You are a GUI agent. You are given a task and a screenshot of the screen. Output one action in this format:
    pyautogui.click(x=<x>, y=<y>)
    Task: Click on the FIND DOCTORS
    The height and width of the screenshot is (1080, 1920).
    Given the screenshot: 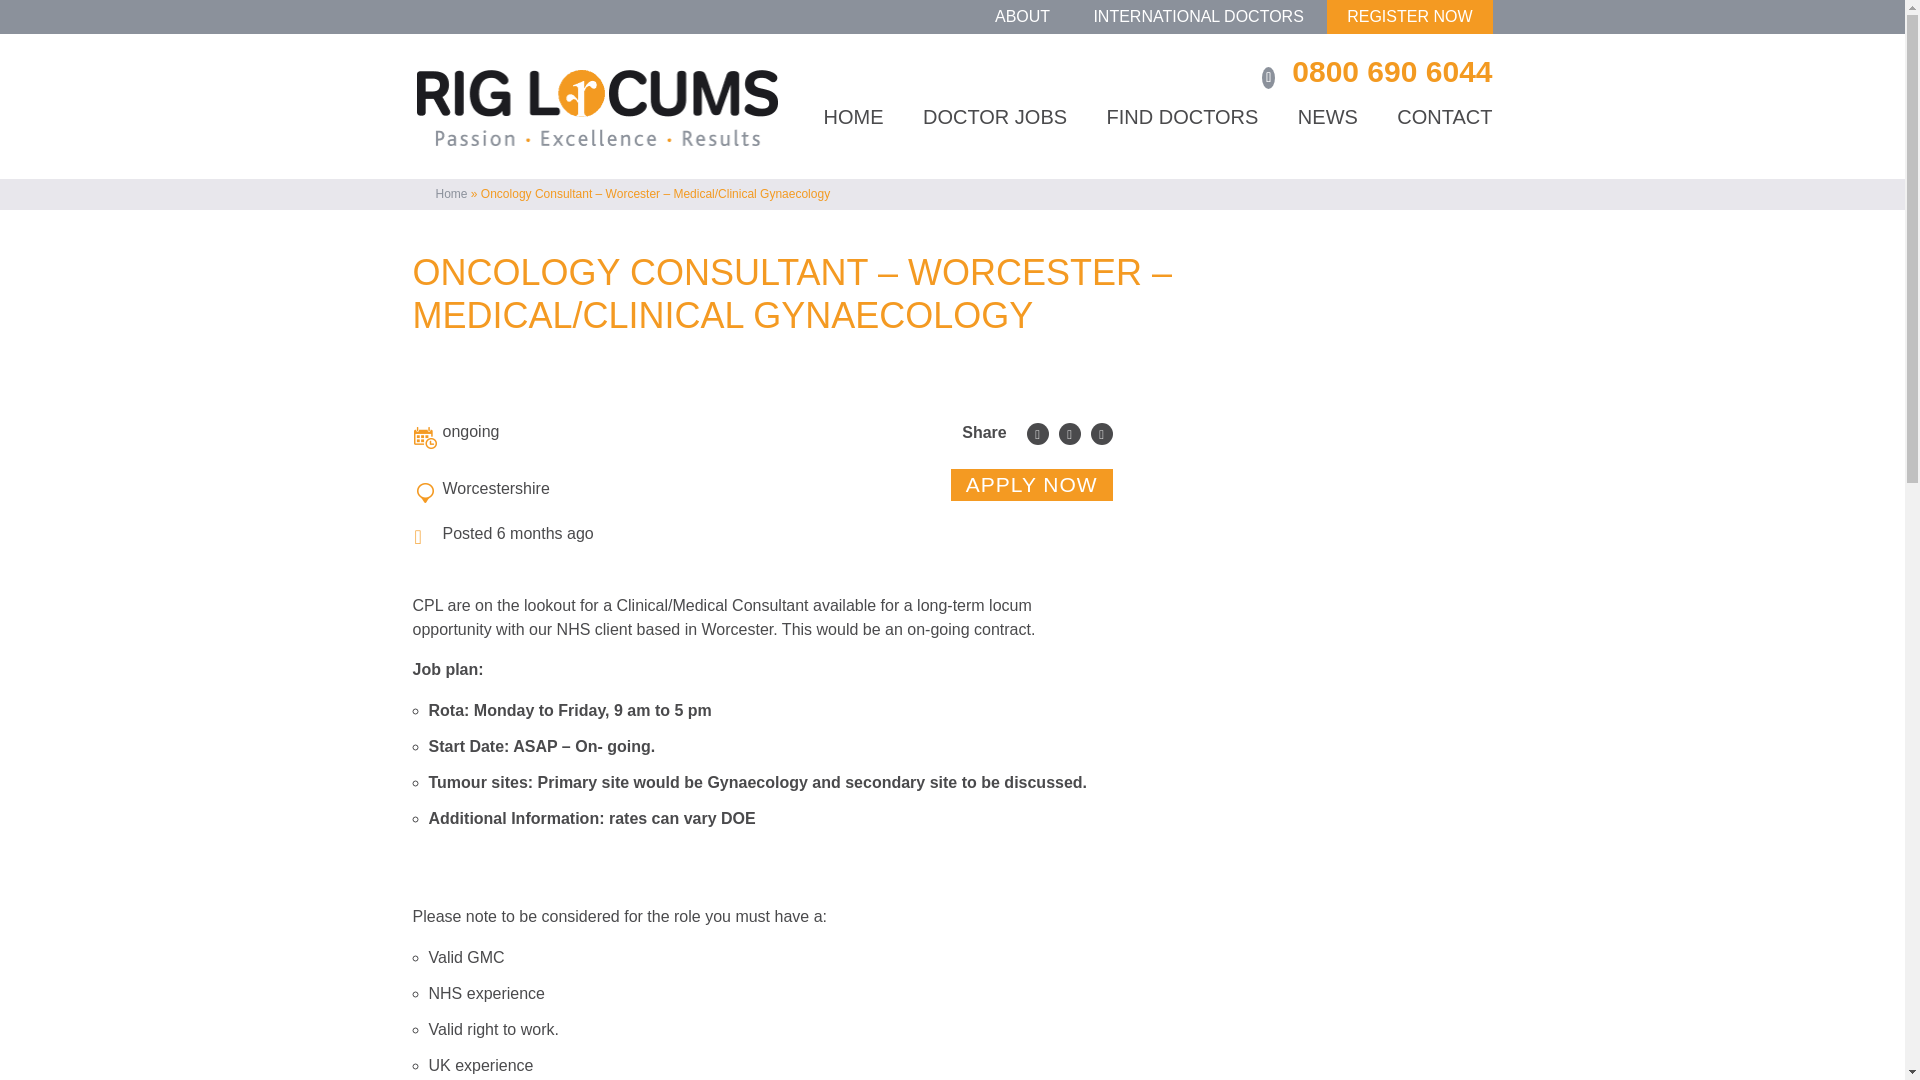 What is the action you would take?
    pyautogui.click(x=1183, y=138)
    